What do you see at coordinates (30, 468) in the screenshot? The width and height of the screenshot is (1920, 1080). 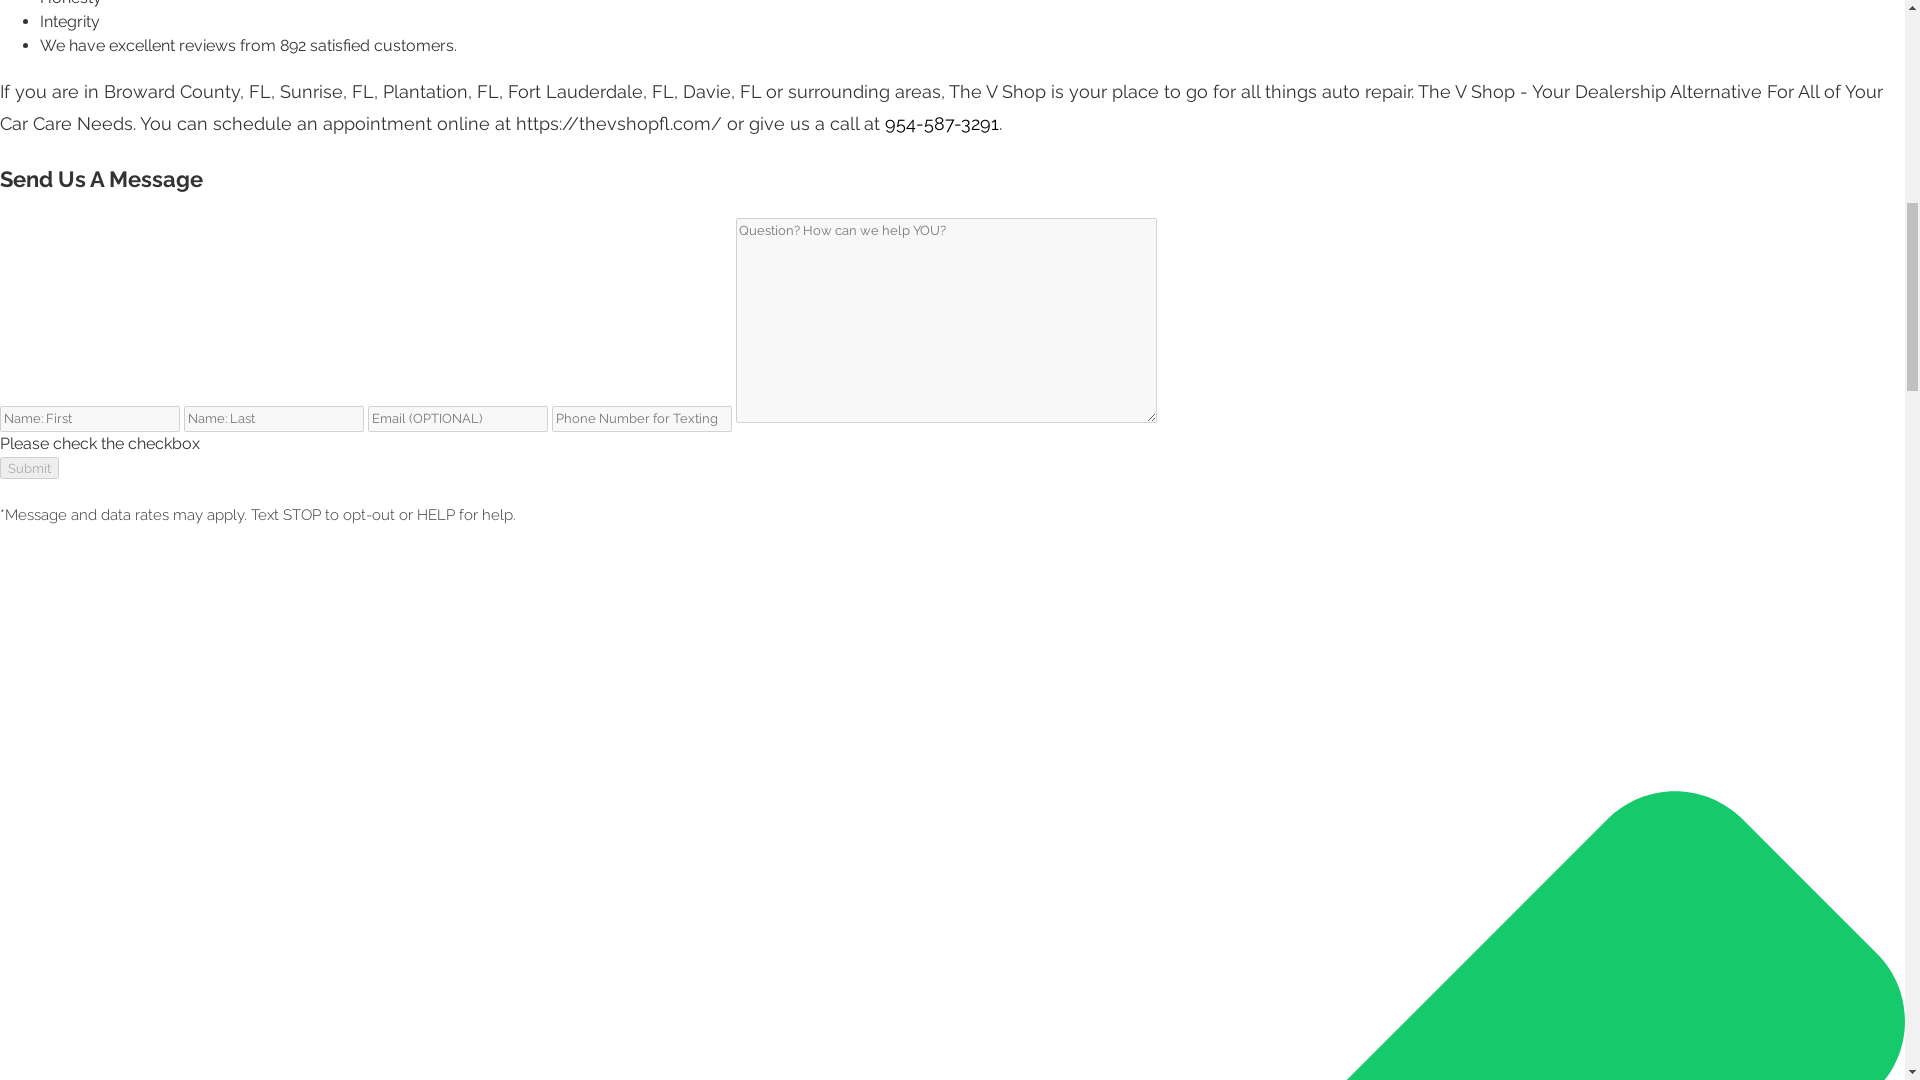 I see `Submit` at bounding box center [30, 468].